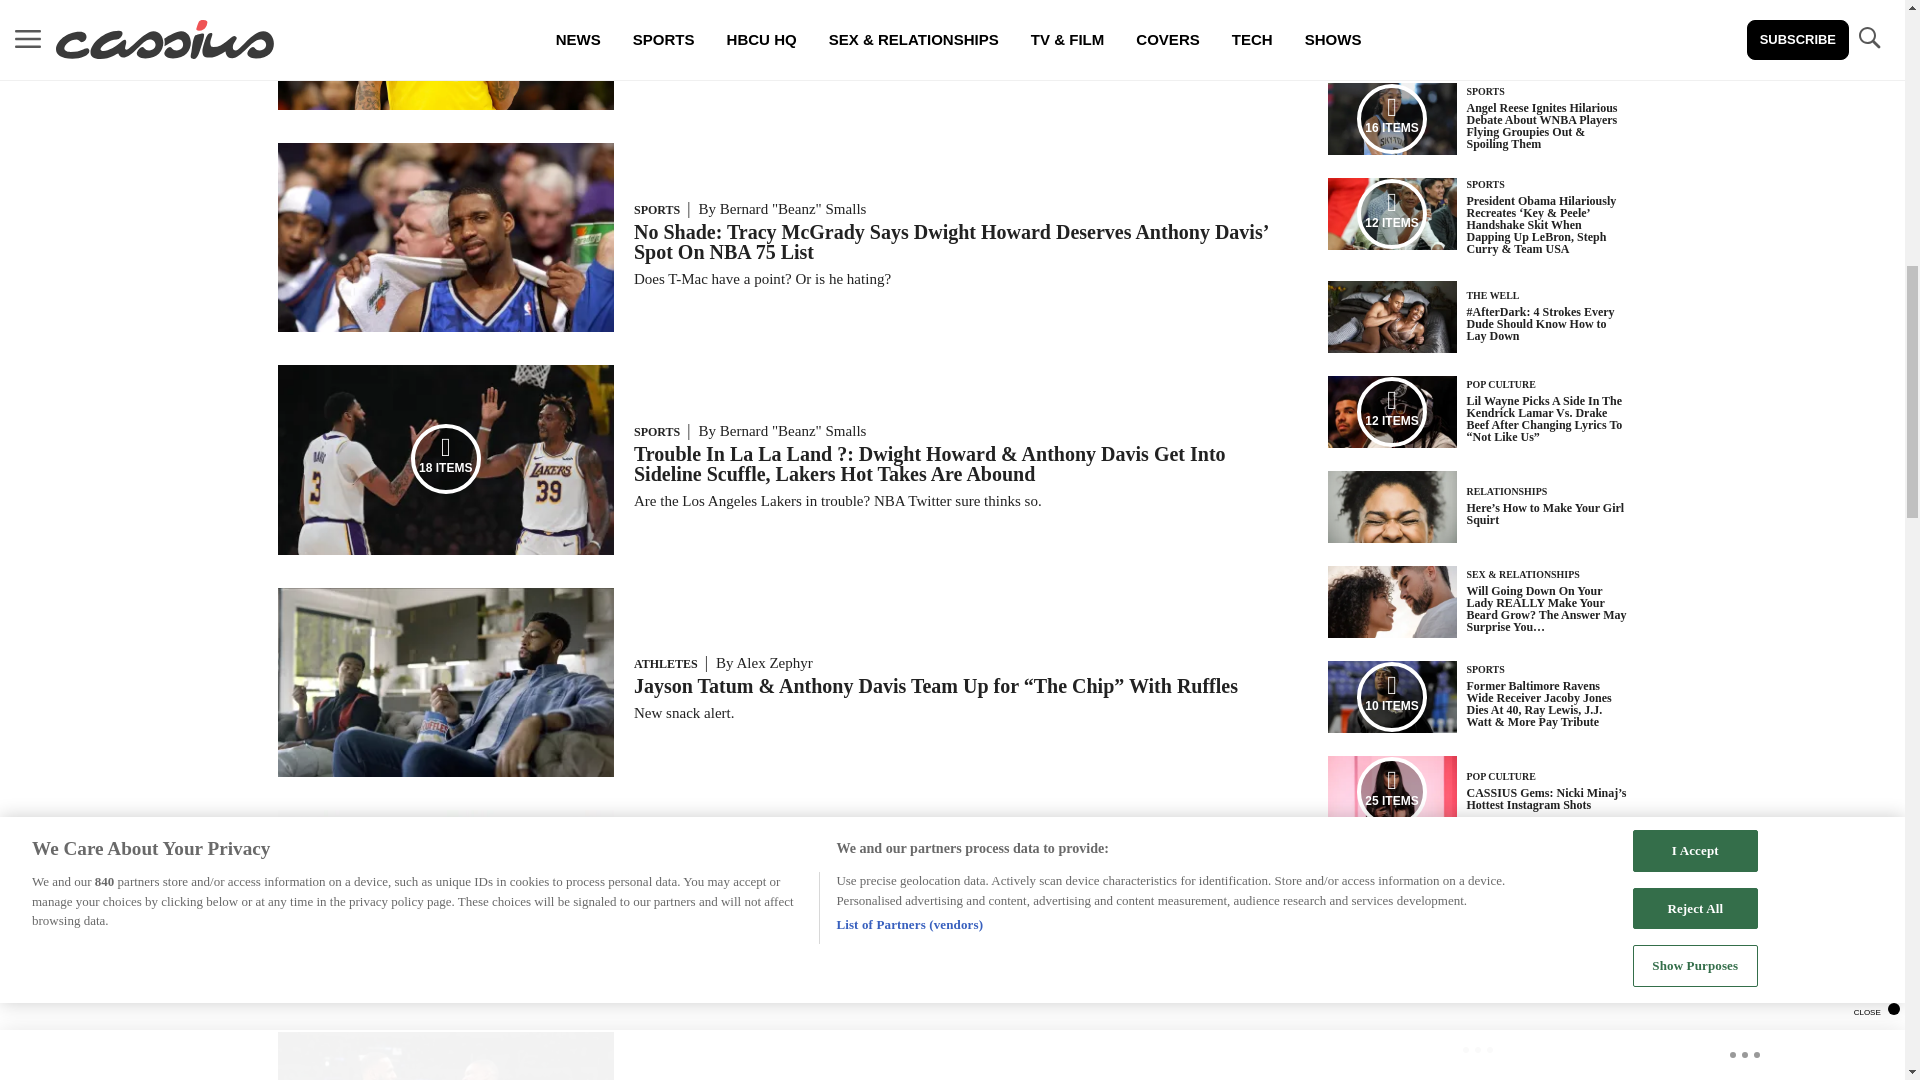 This screenshot has width=1920, height=1080. Describe the element at coordinates (1392, 697) in the screenshot. I see `Media Playlist` at that location.